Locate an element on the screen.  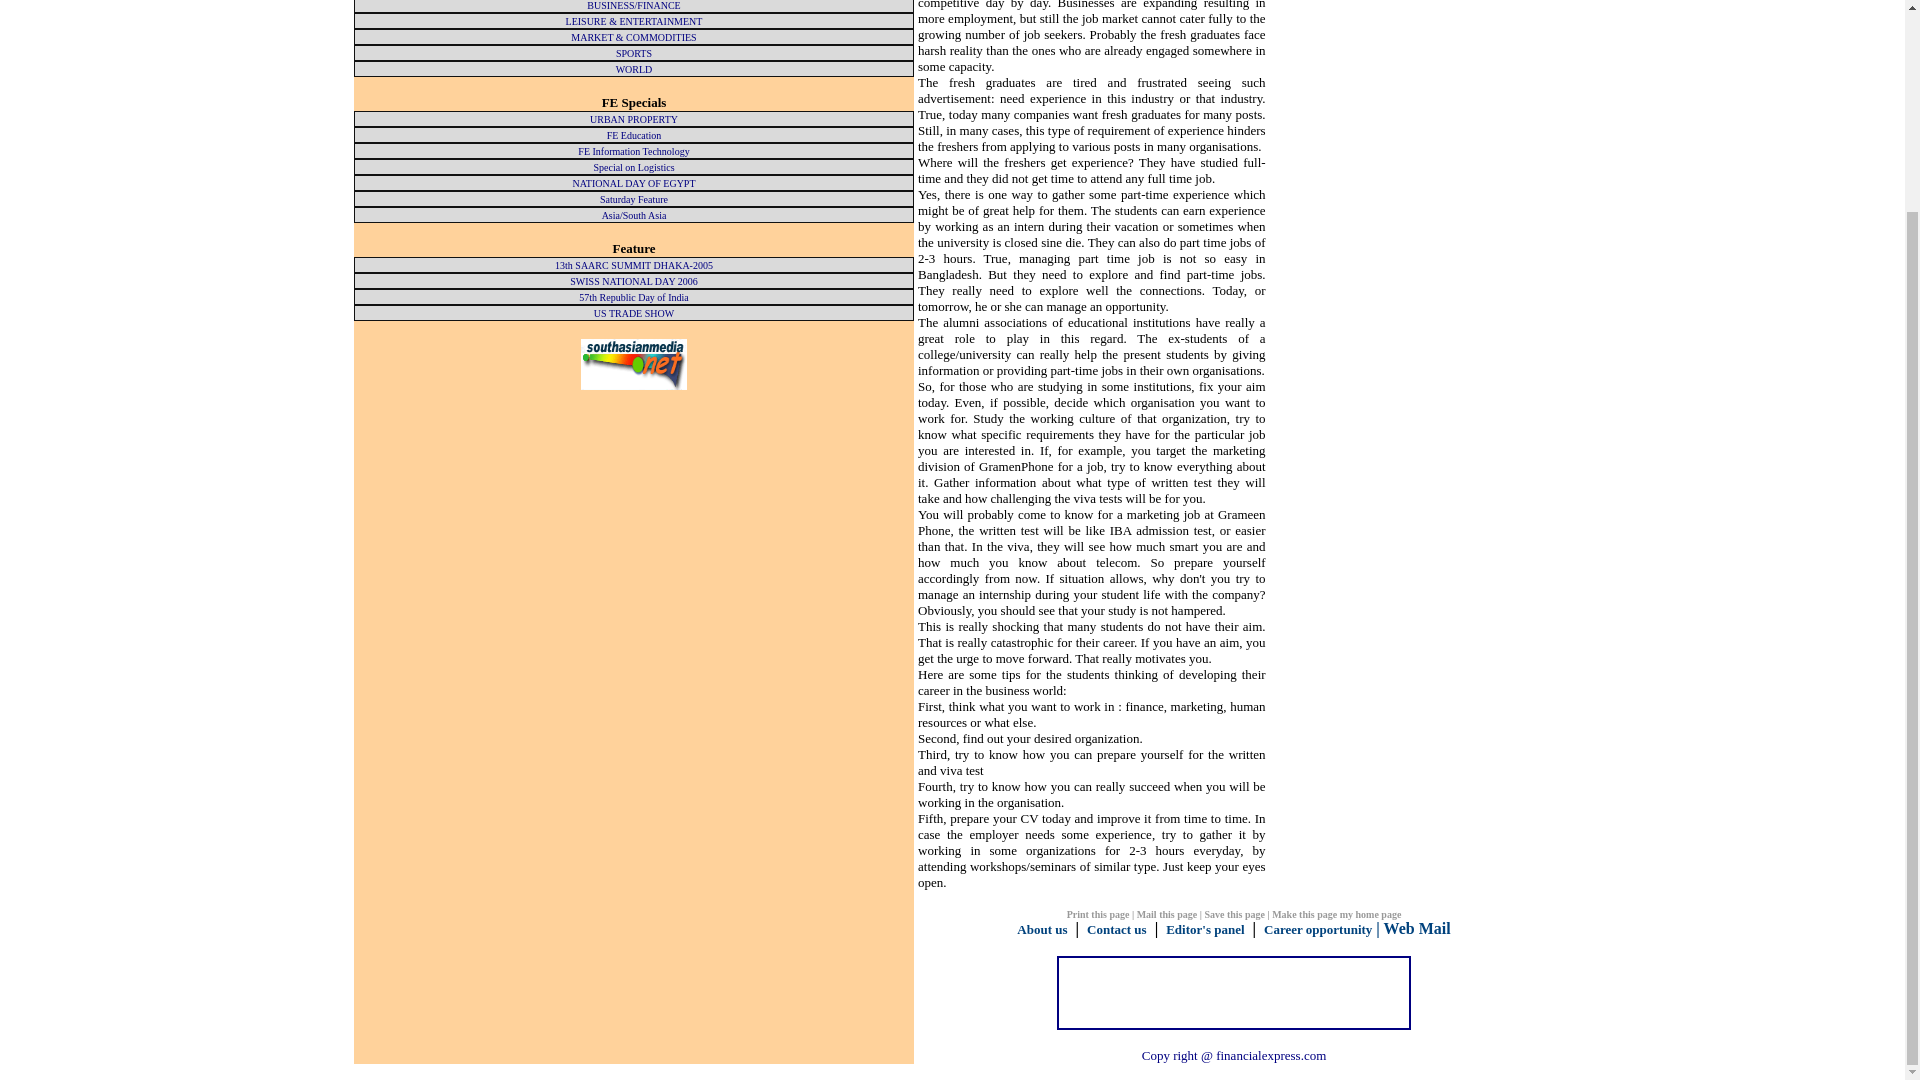
US TRADE SHOW is located at coordinates (633, 312).